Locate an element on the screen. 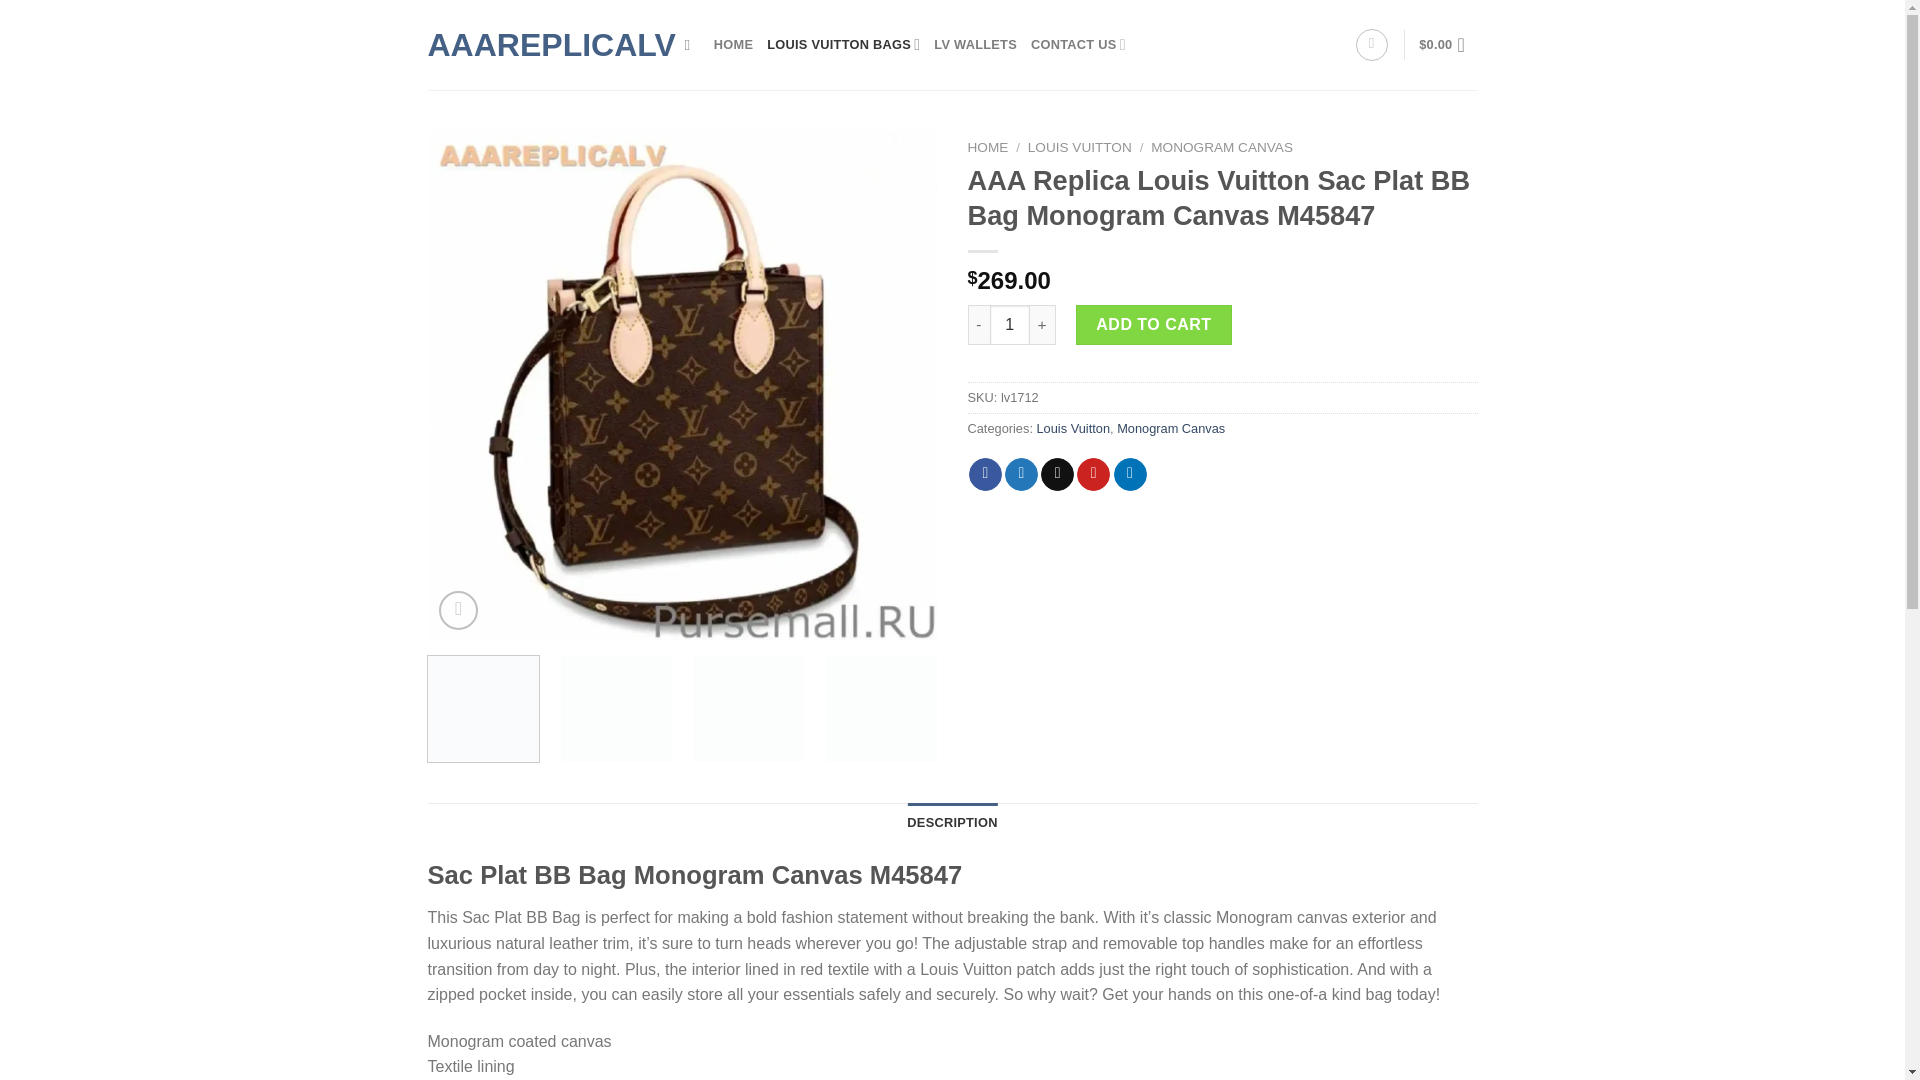  Cart is located at coordinates (1447, 44).